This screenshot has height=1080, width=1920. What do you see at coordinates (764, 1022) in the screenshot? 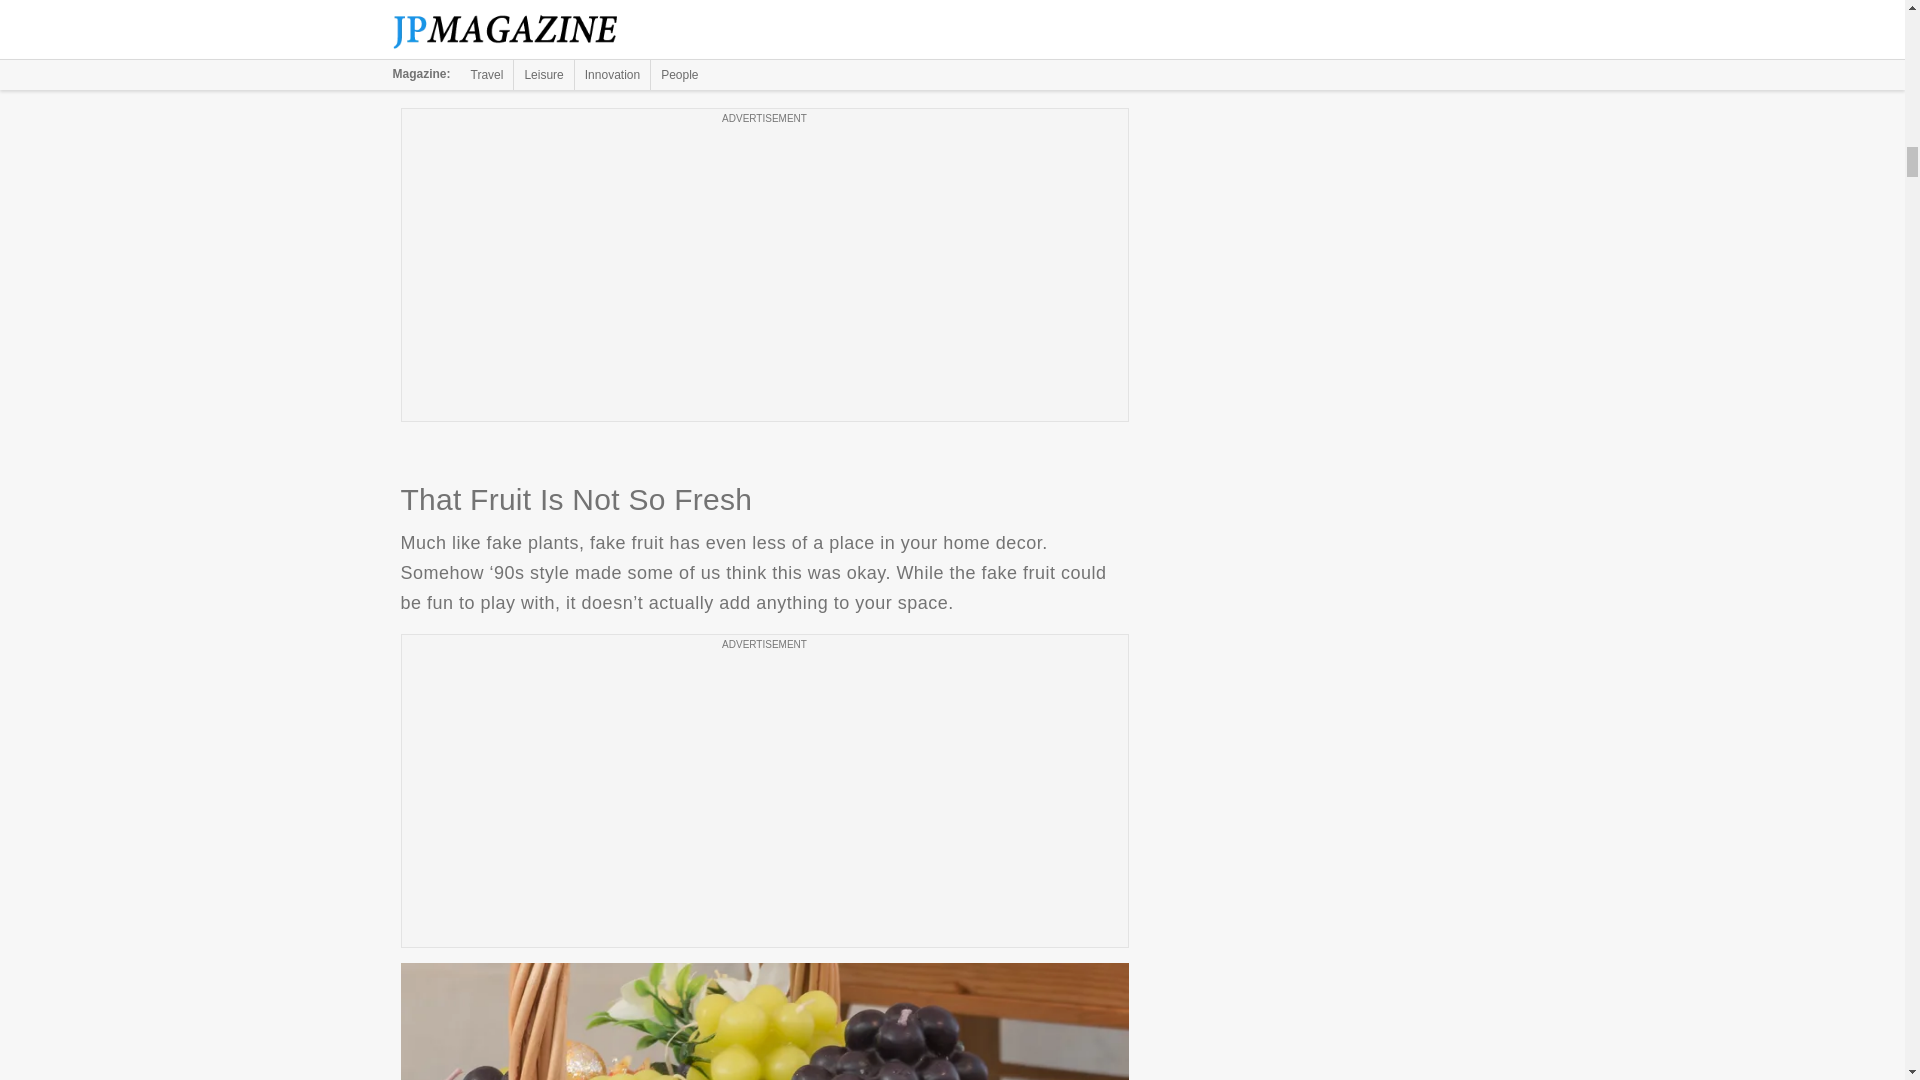
I see `That Fruit Is Not So Fresh` at bounding box center [764, 1022].